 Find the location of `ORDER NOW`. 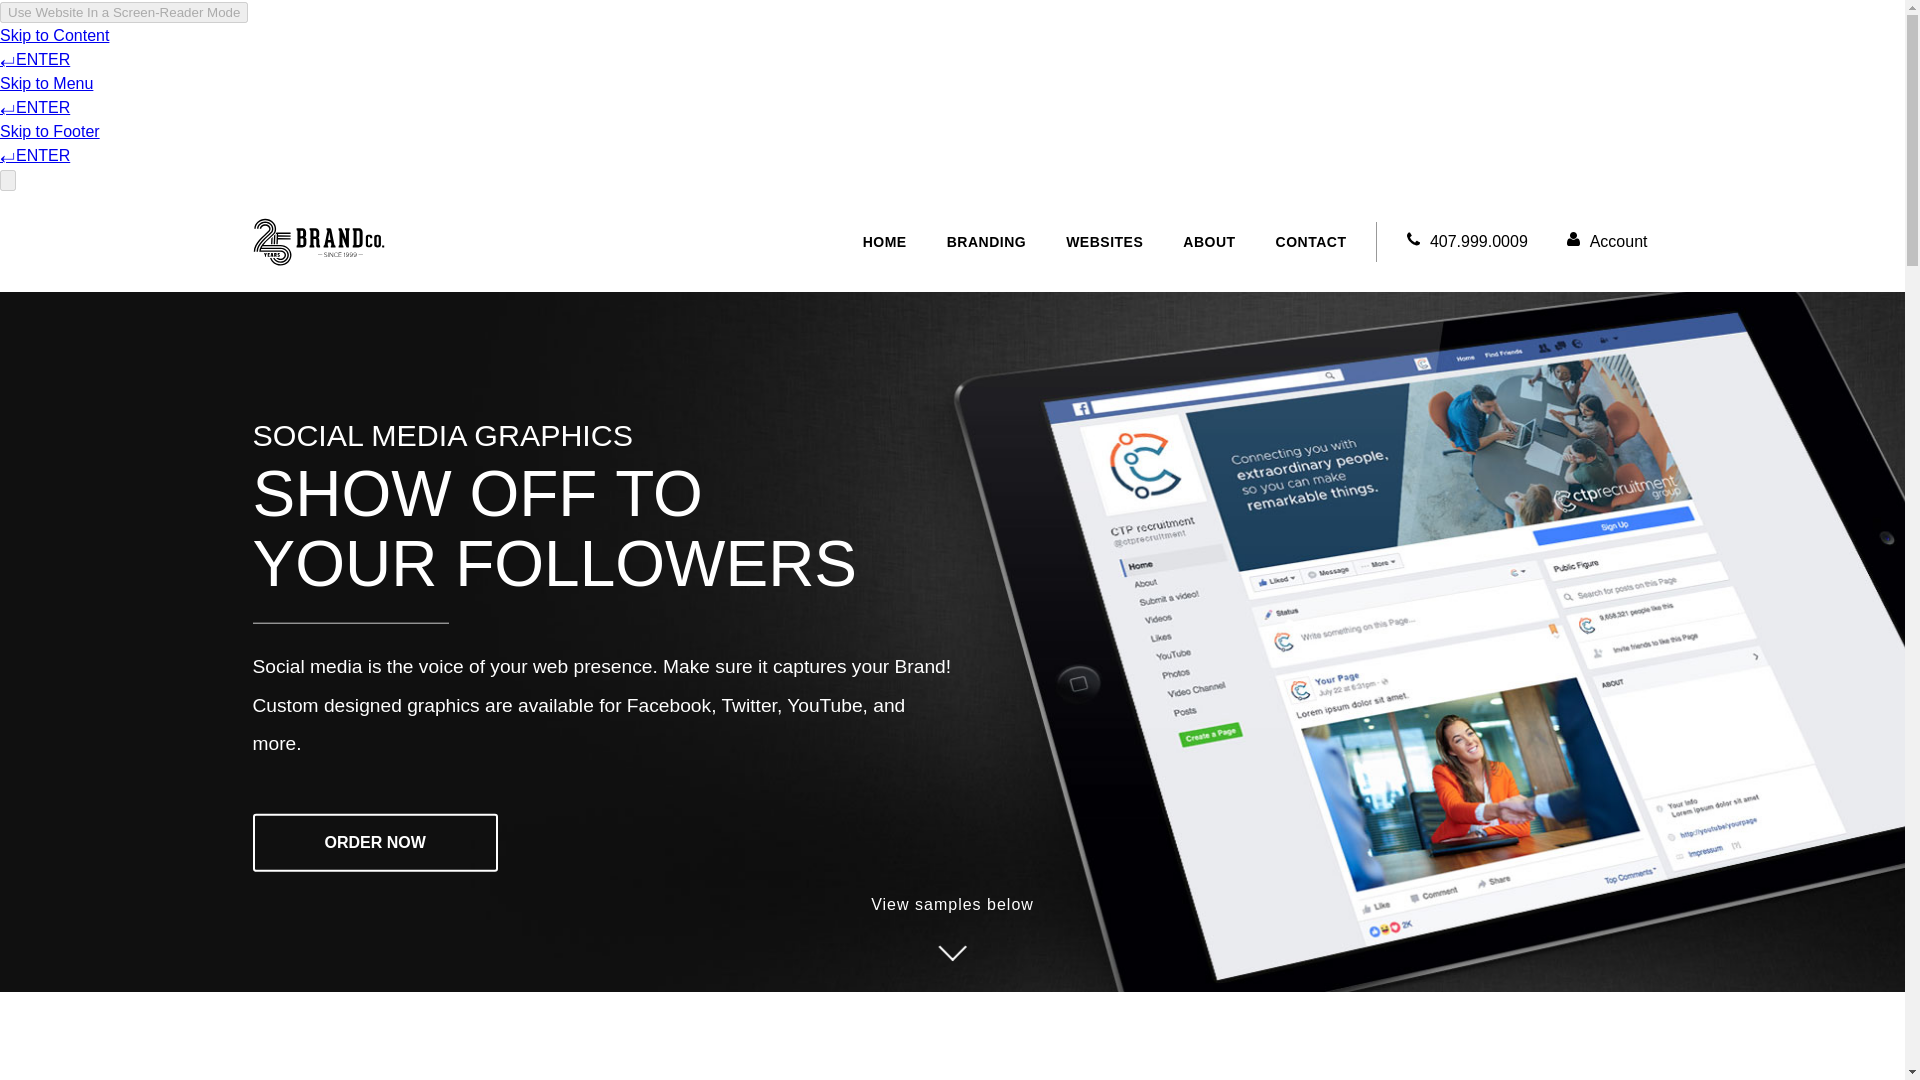

ORDER NOW is located at coordinates (374, 842).